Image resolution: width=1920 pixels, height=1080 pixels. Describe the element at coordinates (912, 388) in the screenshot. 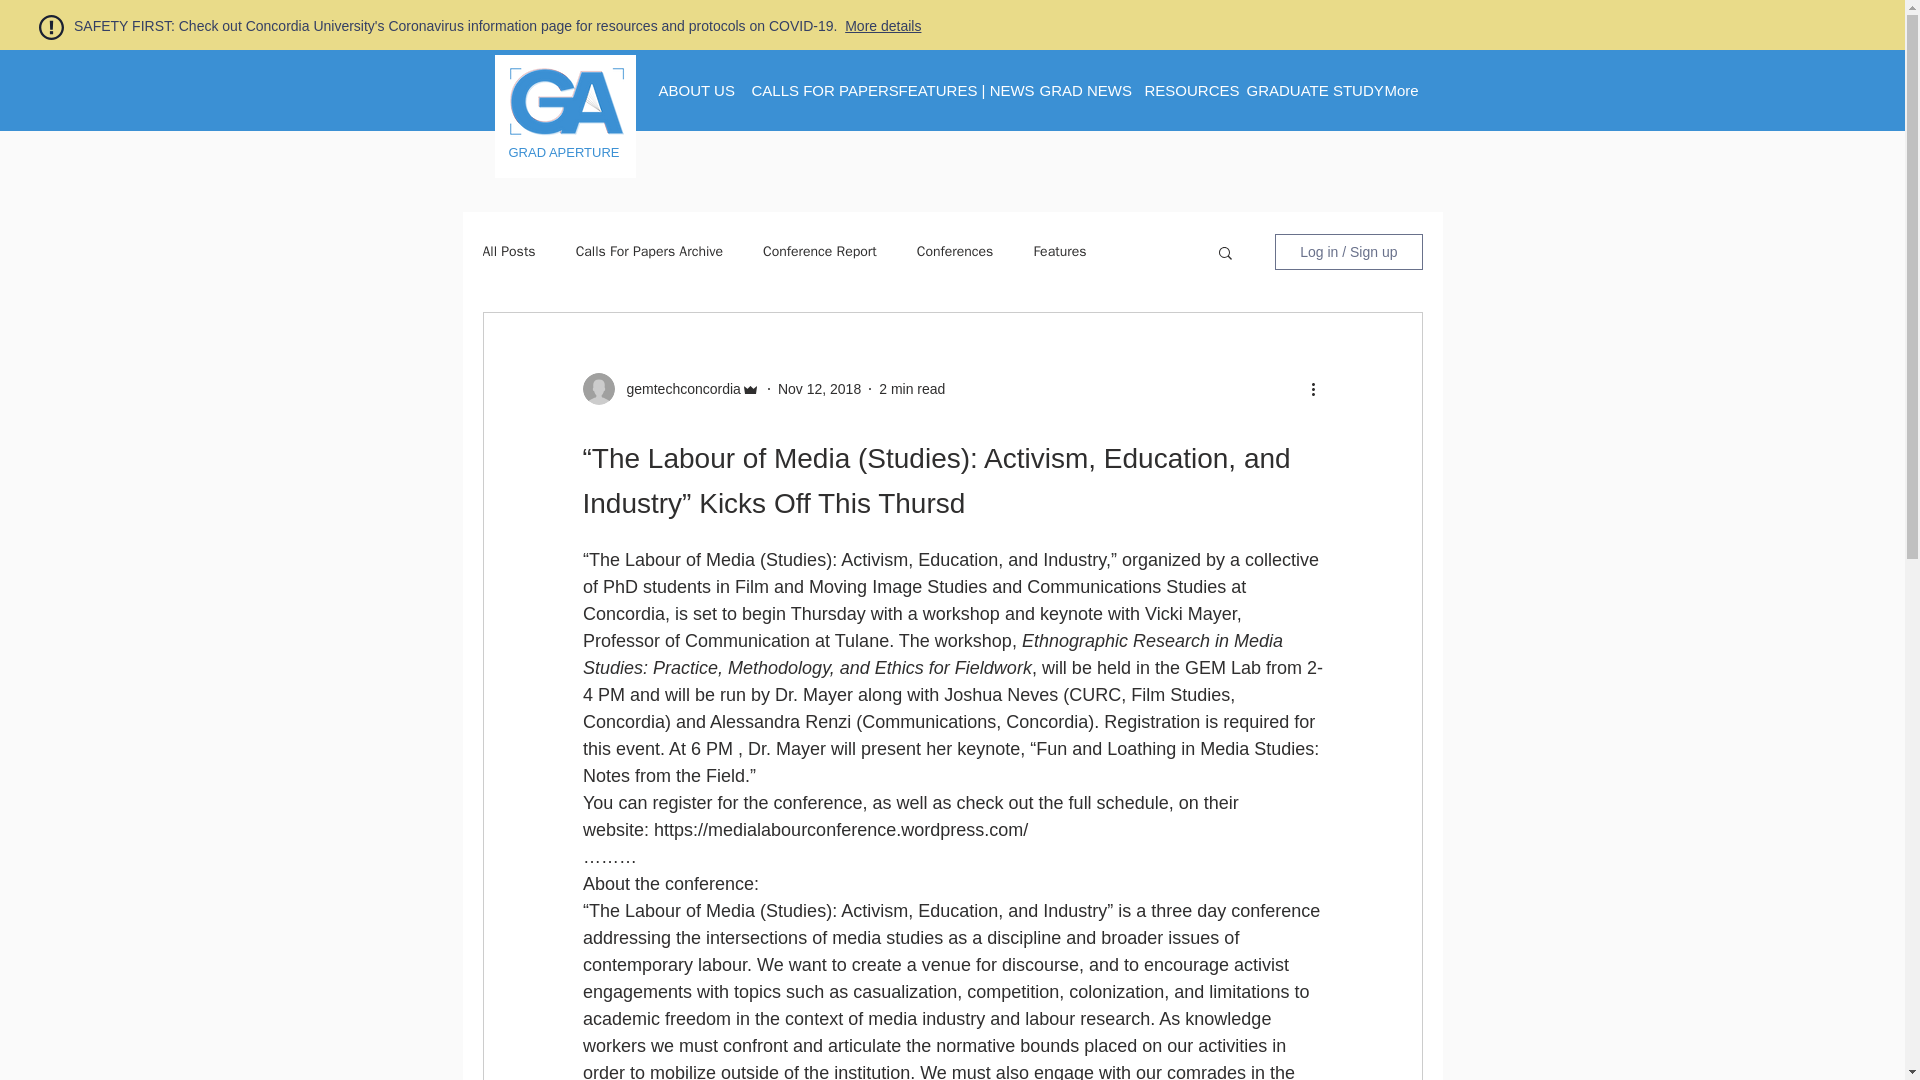

I see `2 min read` at that location.